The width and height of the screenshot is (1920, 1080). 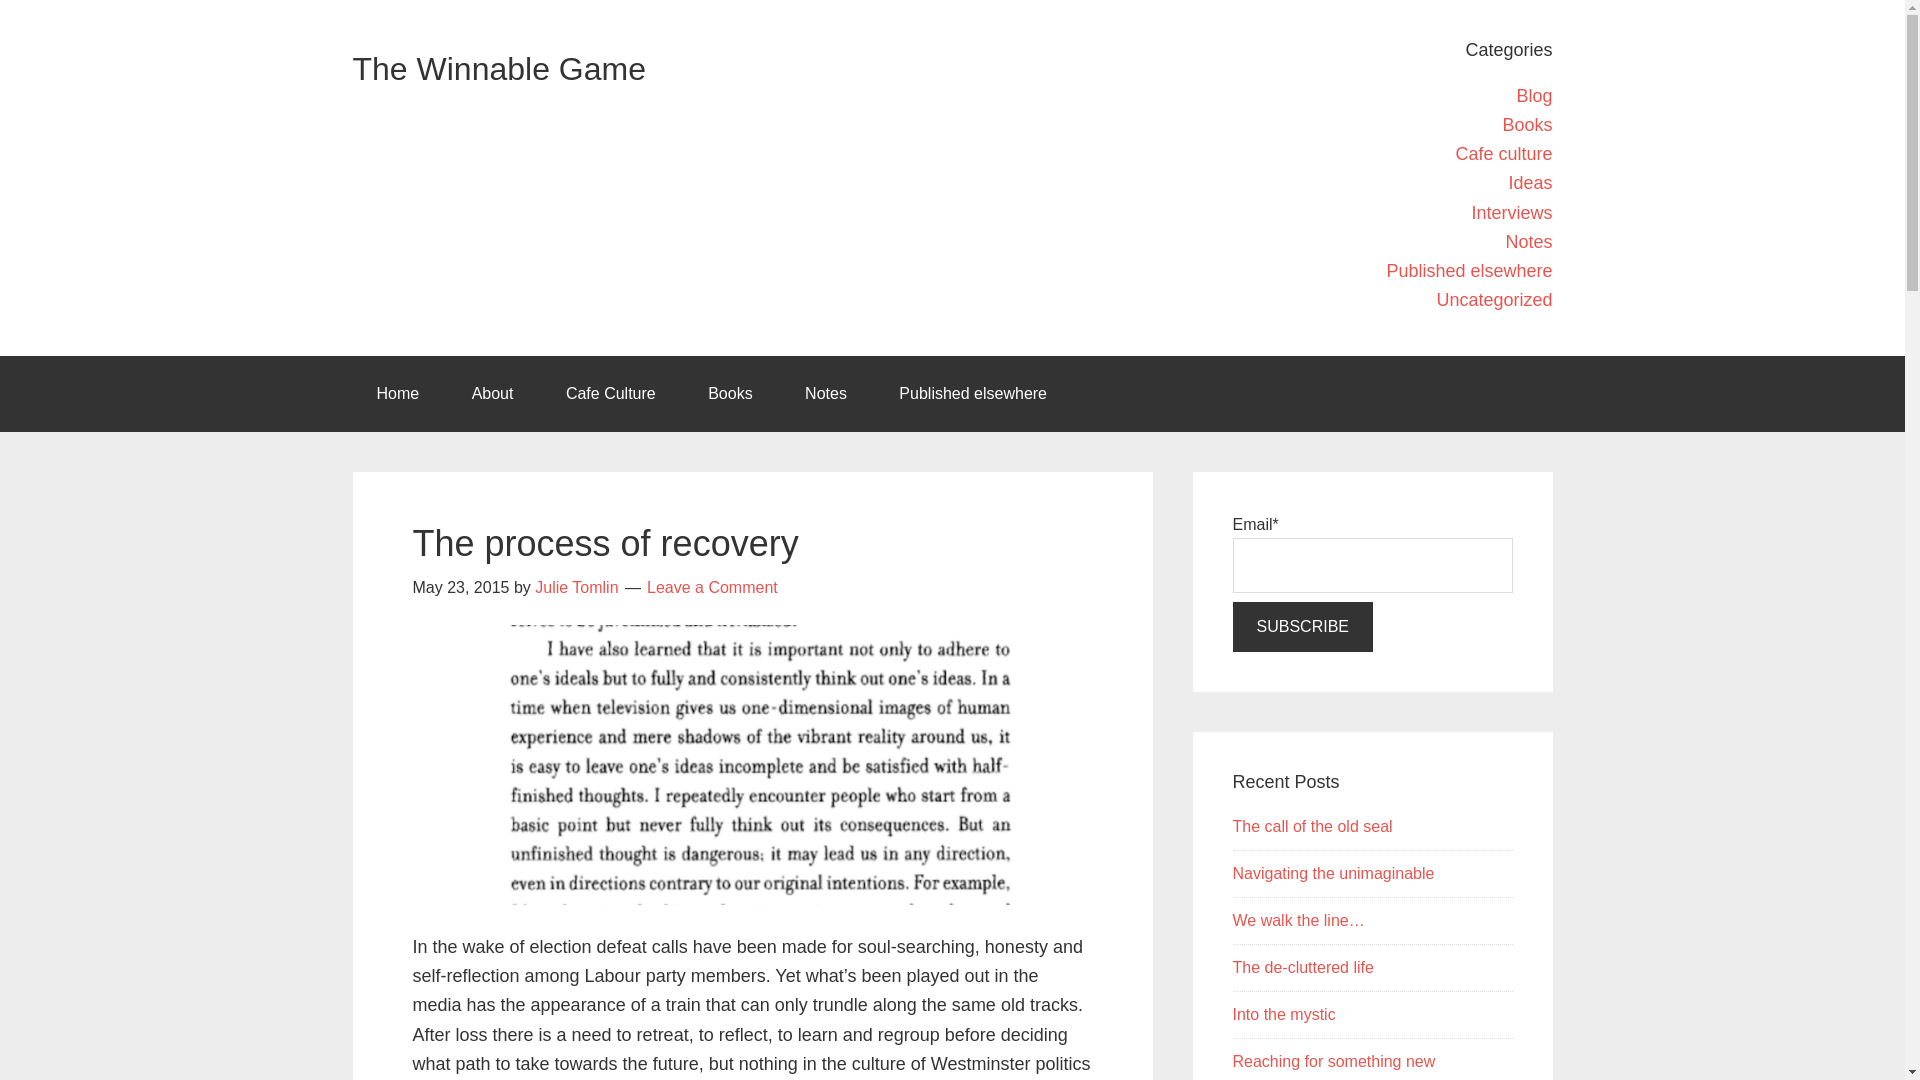 I want to click on Interviews, so click(x=1510, y=212).